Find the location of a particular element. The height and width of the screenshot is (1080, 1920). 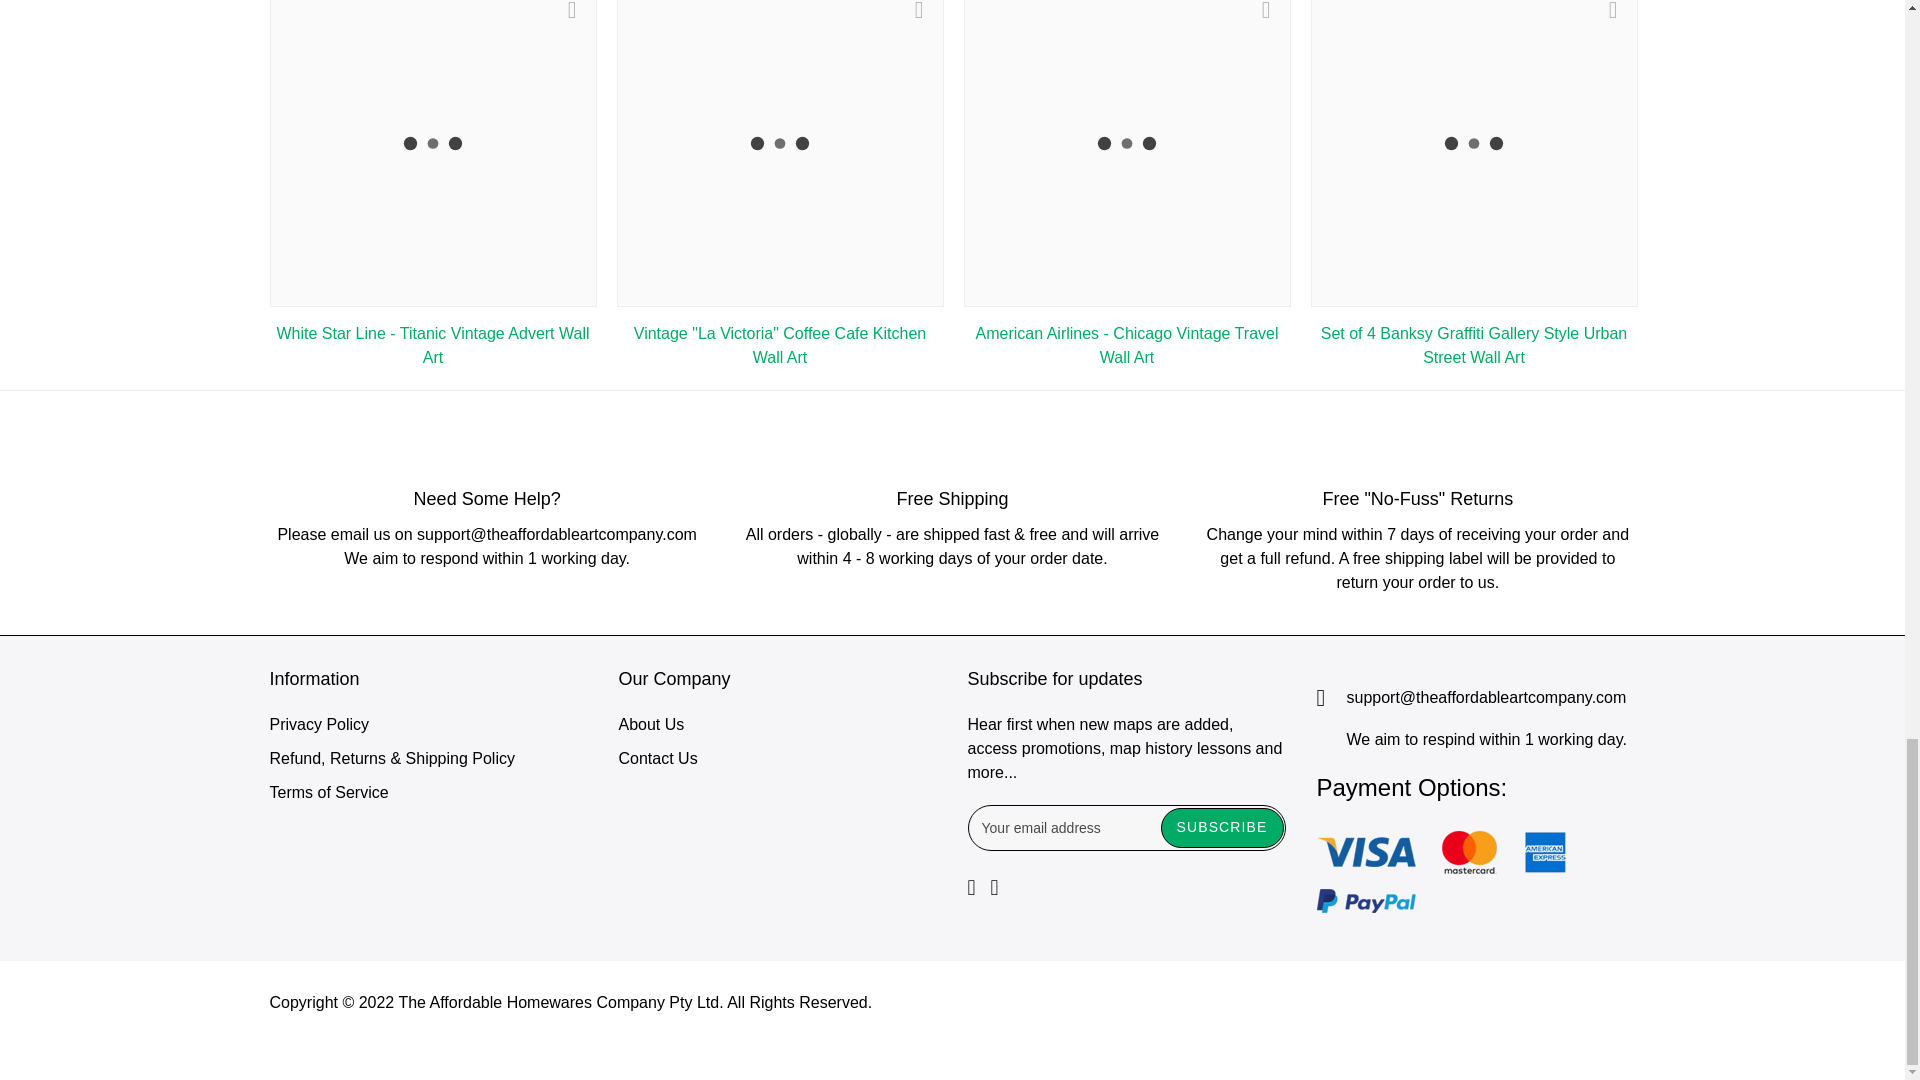

American Airlines - Chicago Vintage Travel Wall Art is located at coordinates (1126, 346).